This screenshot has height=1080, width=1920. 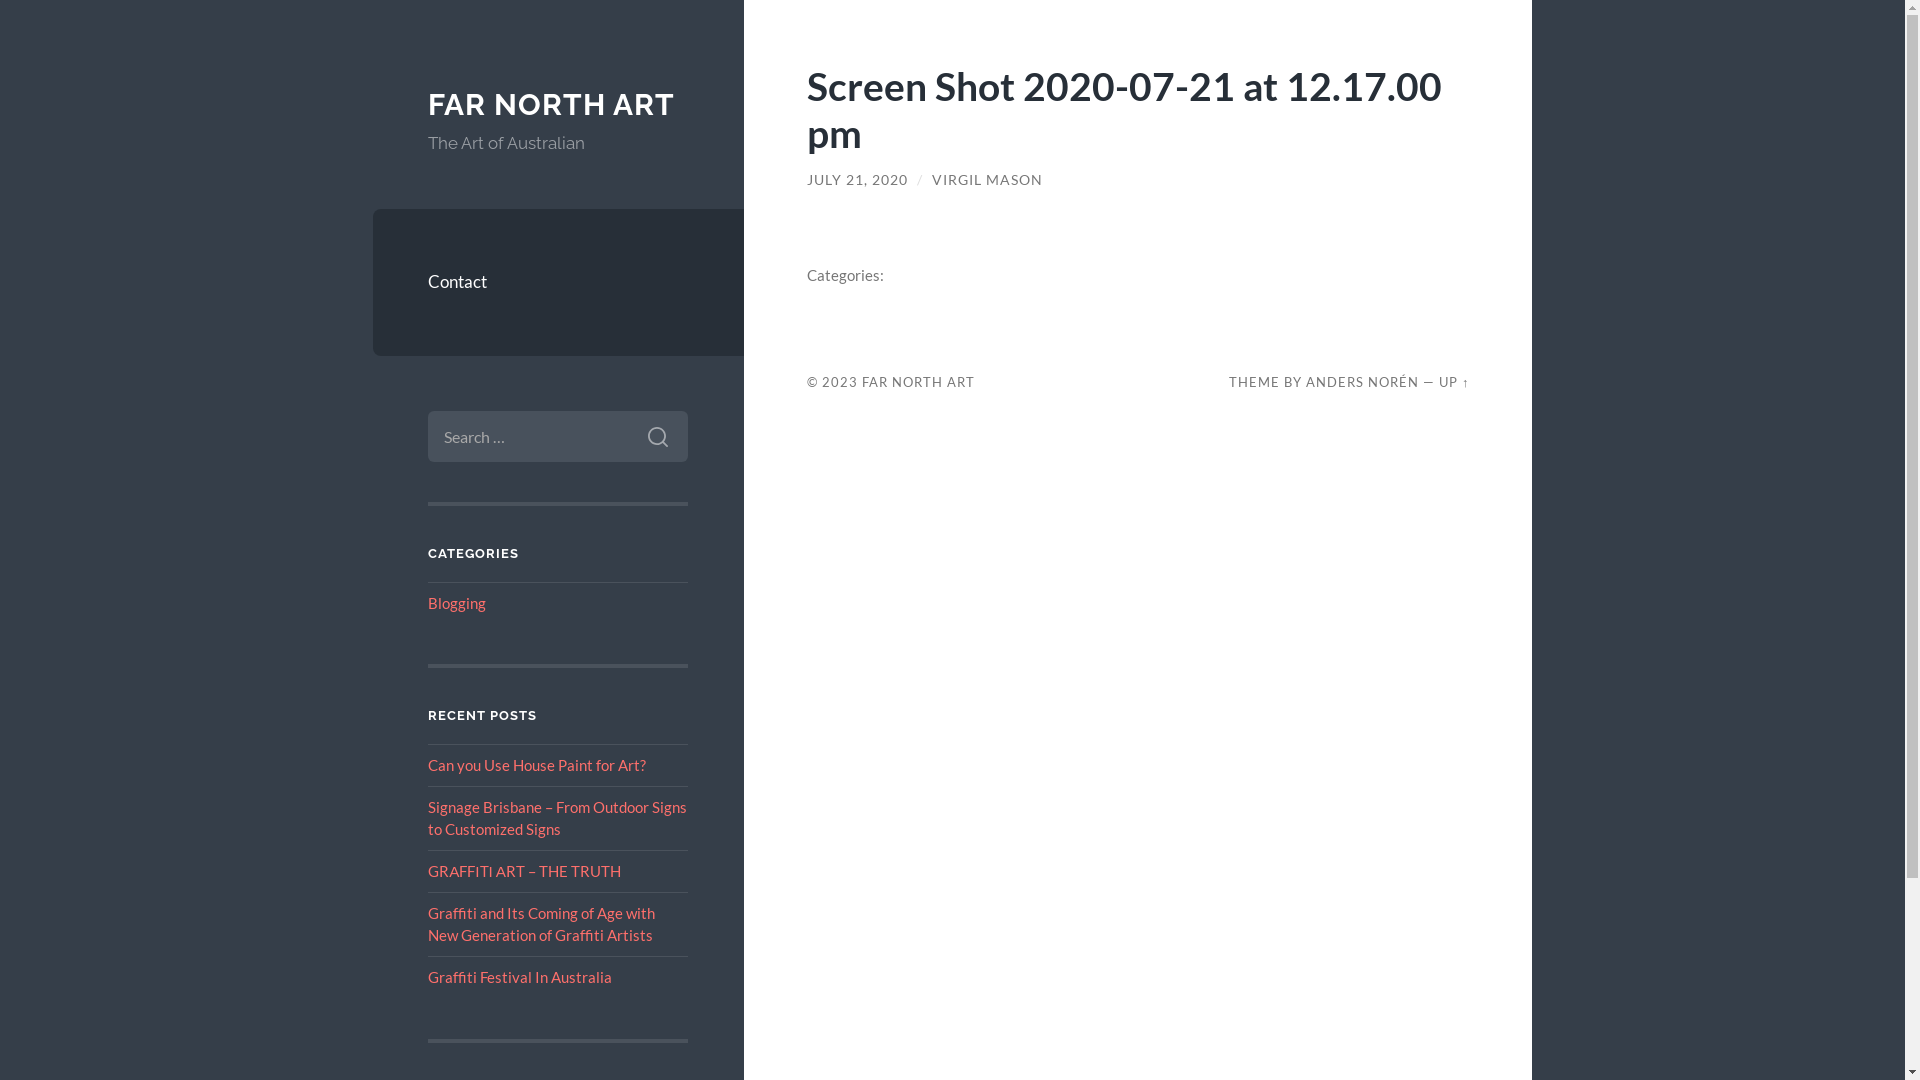 What do you see at coordinates (520, 977) in the screenshot?
I see `Graffiti Festival In Australia` at bounding box center [520, 977].